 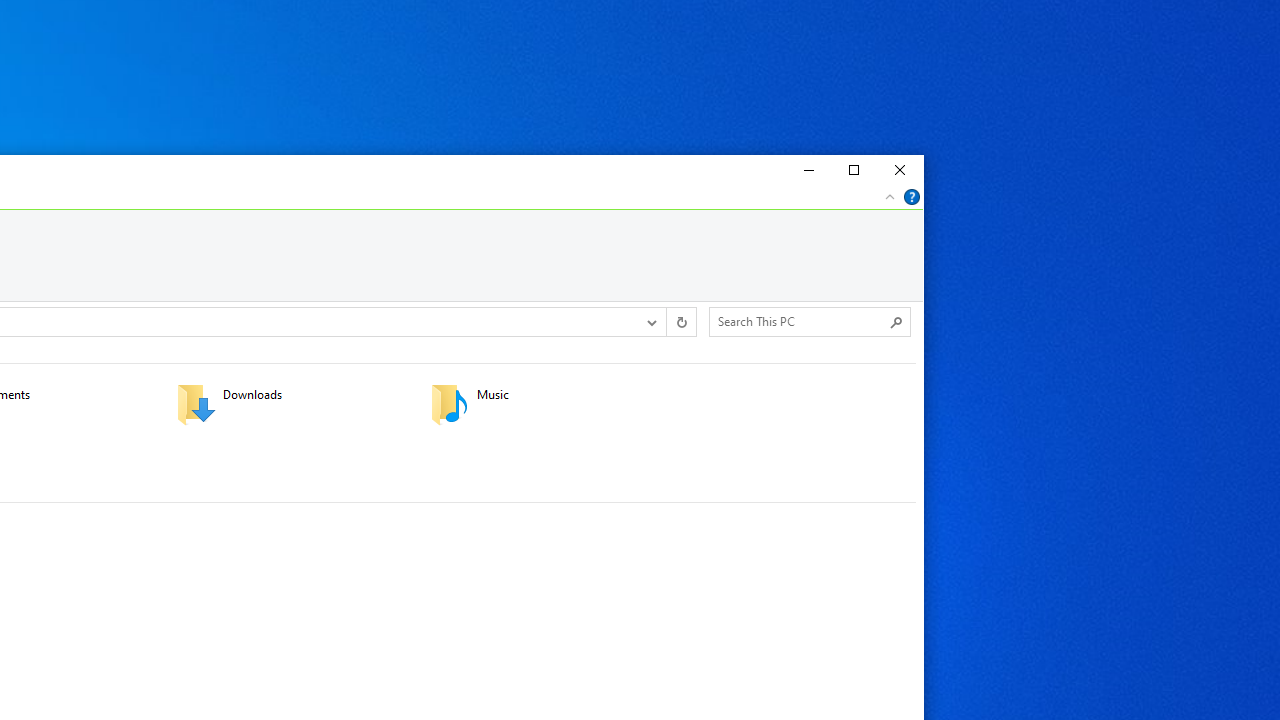 What do you see at coordinates (912, 196) in the screenshot?
I see `Help` at bounding box center [912, 196].